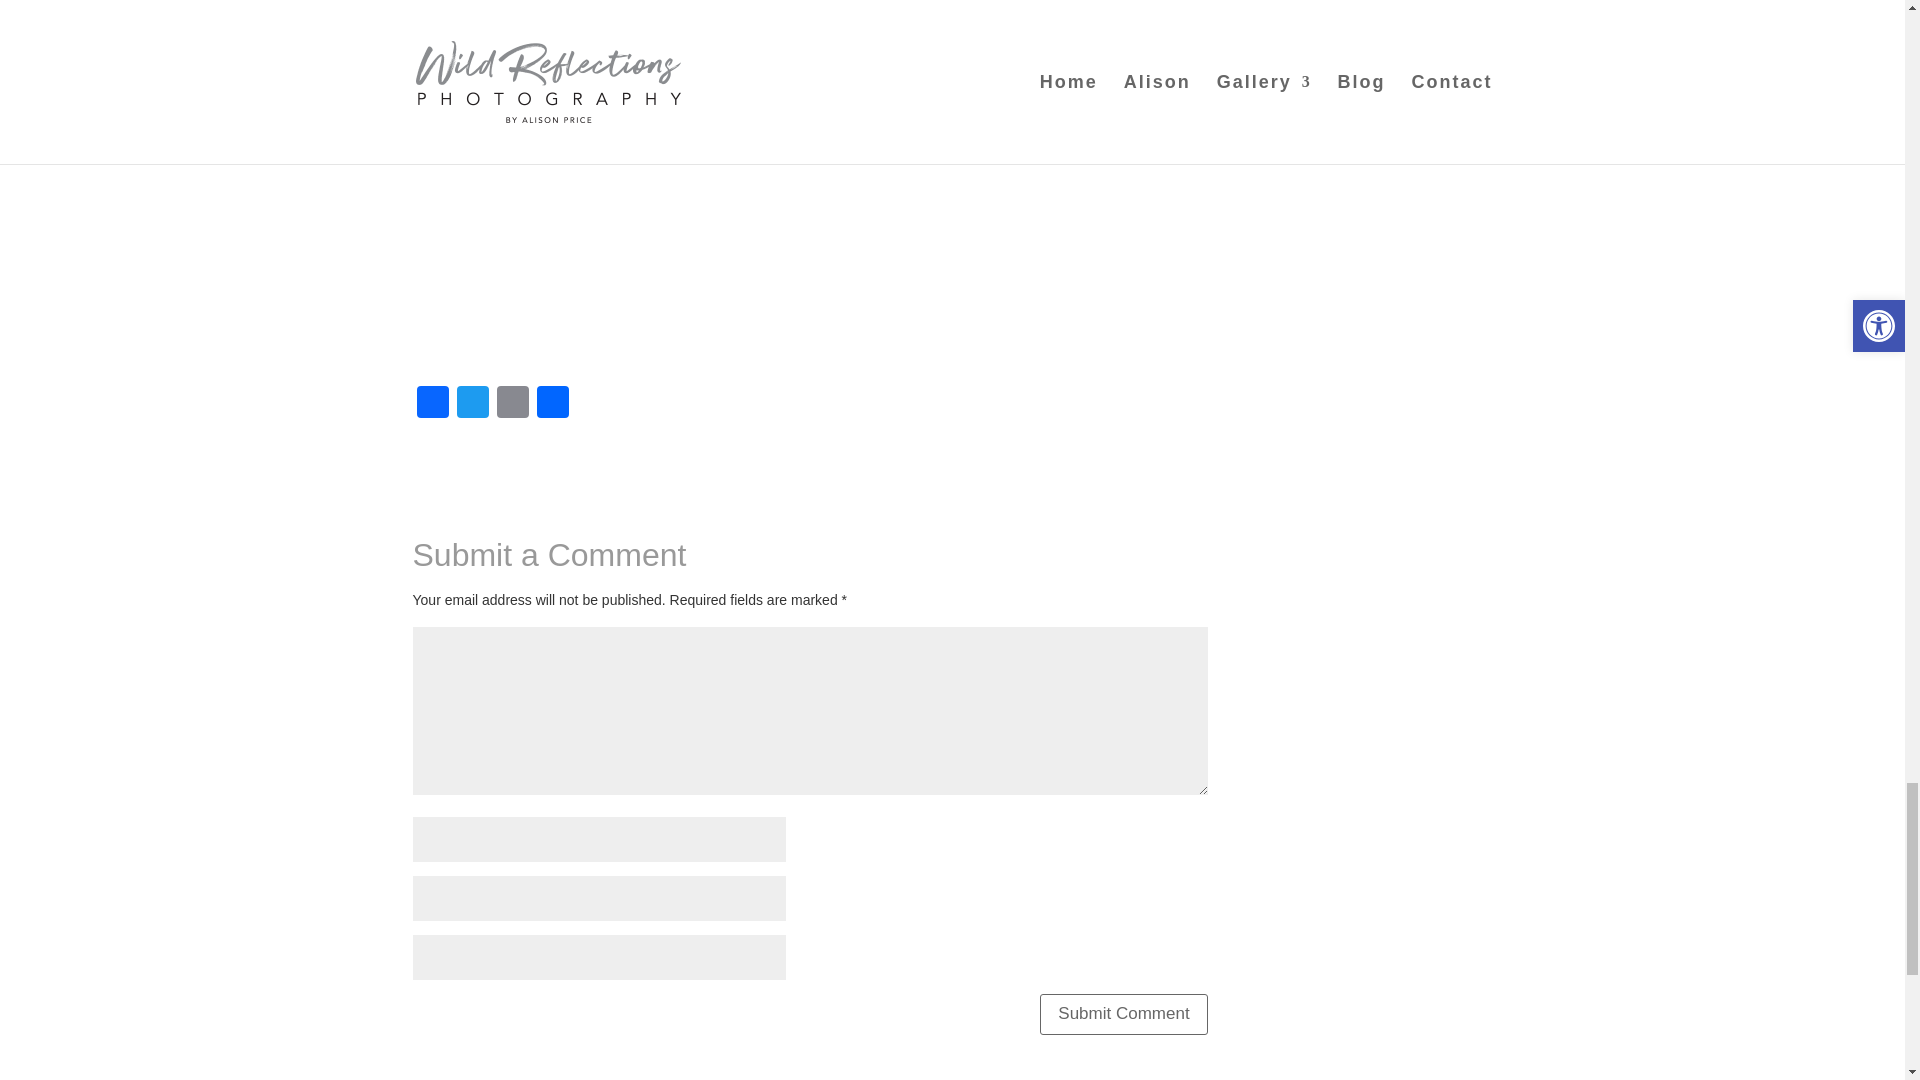 The width and height of the screenshot is (1920, 1080). Describe the element at coordinates (471, 404) in the screenshot. I see `Twitter` at that location.